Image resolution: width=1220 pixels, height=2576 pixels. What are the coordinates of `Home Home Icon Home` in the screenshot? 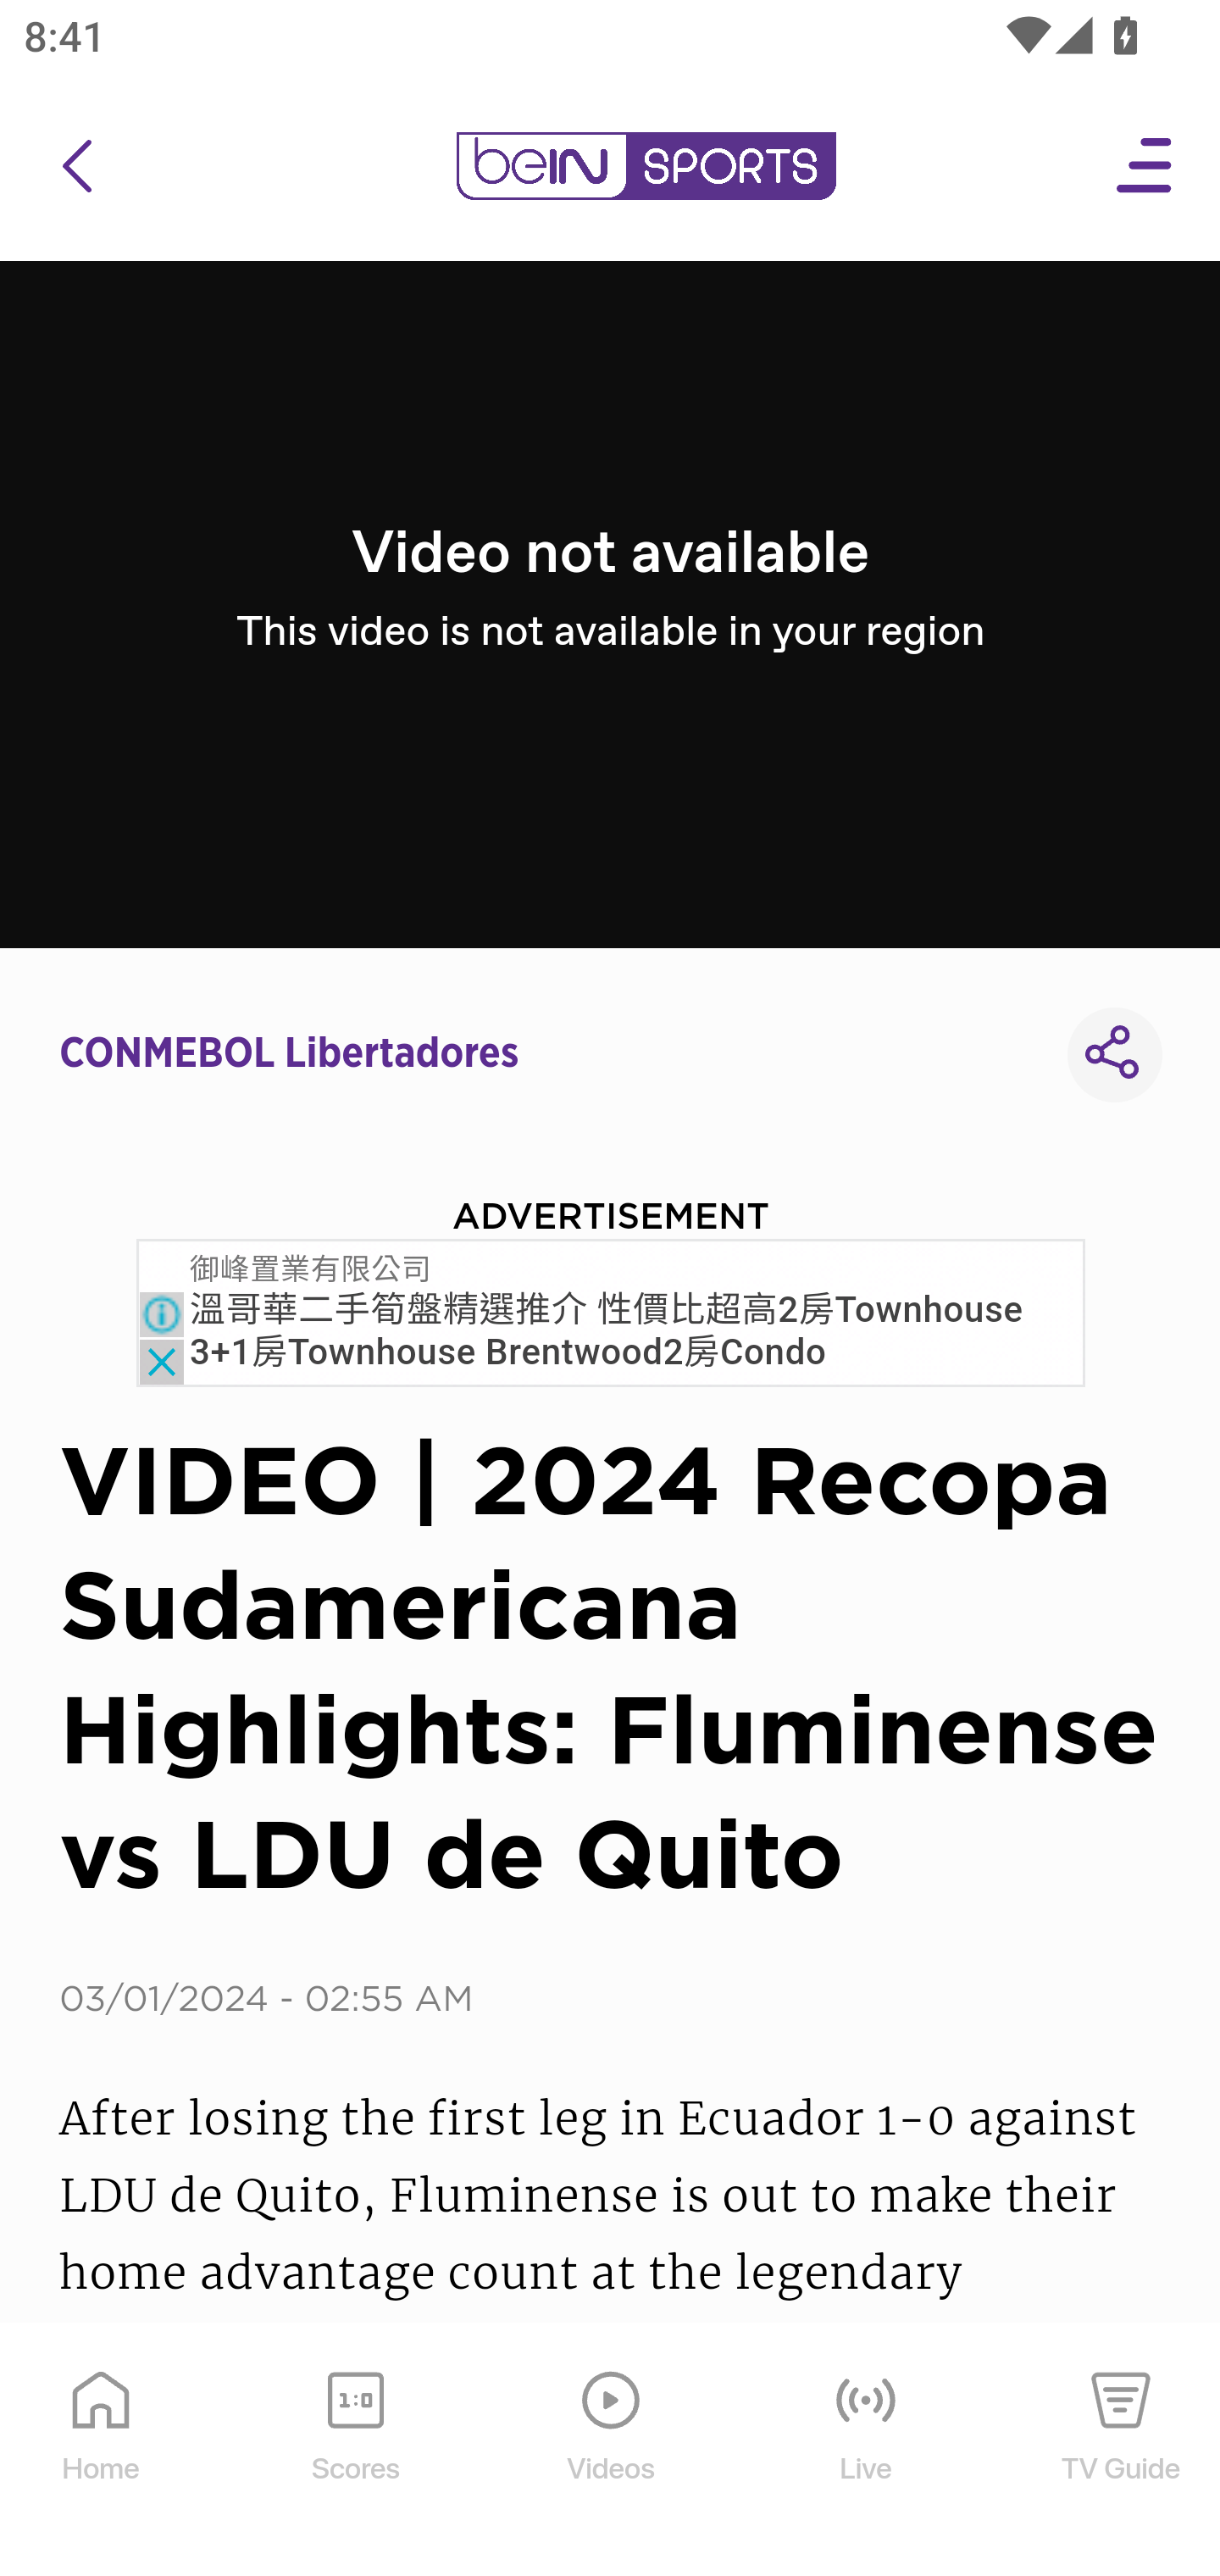 It's located at (102, 2451).